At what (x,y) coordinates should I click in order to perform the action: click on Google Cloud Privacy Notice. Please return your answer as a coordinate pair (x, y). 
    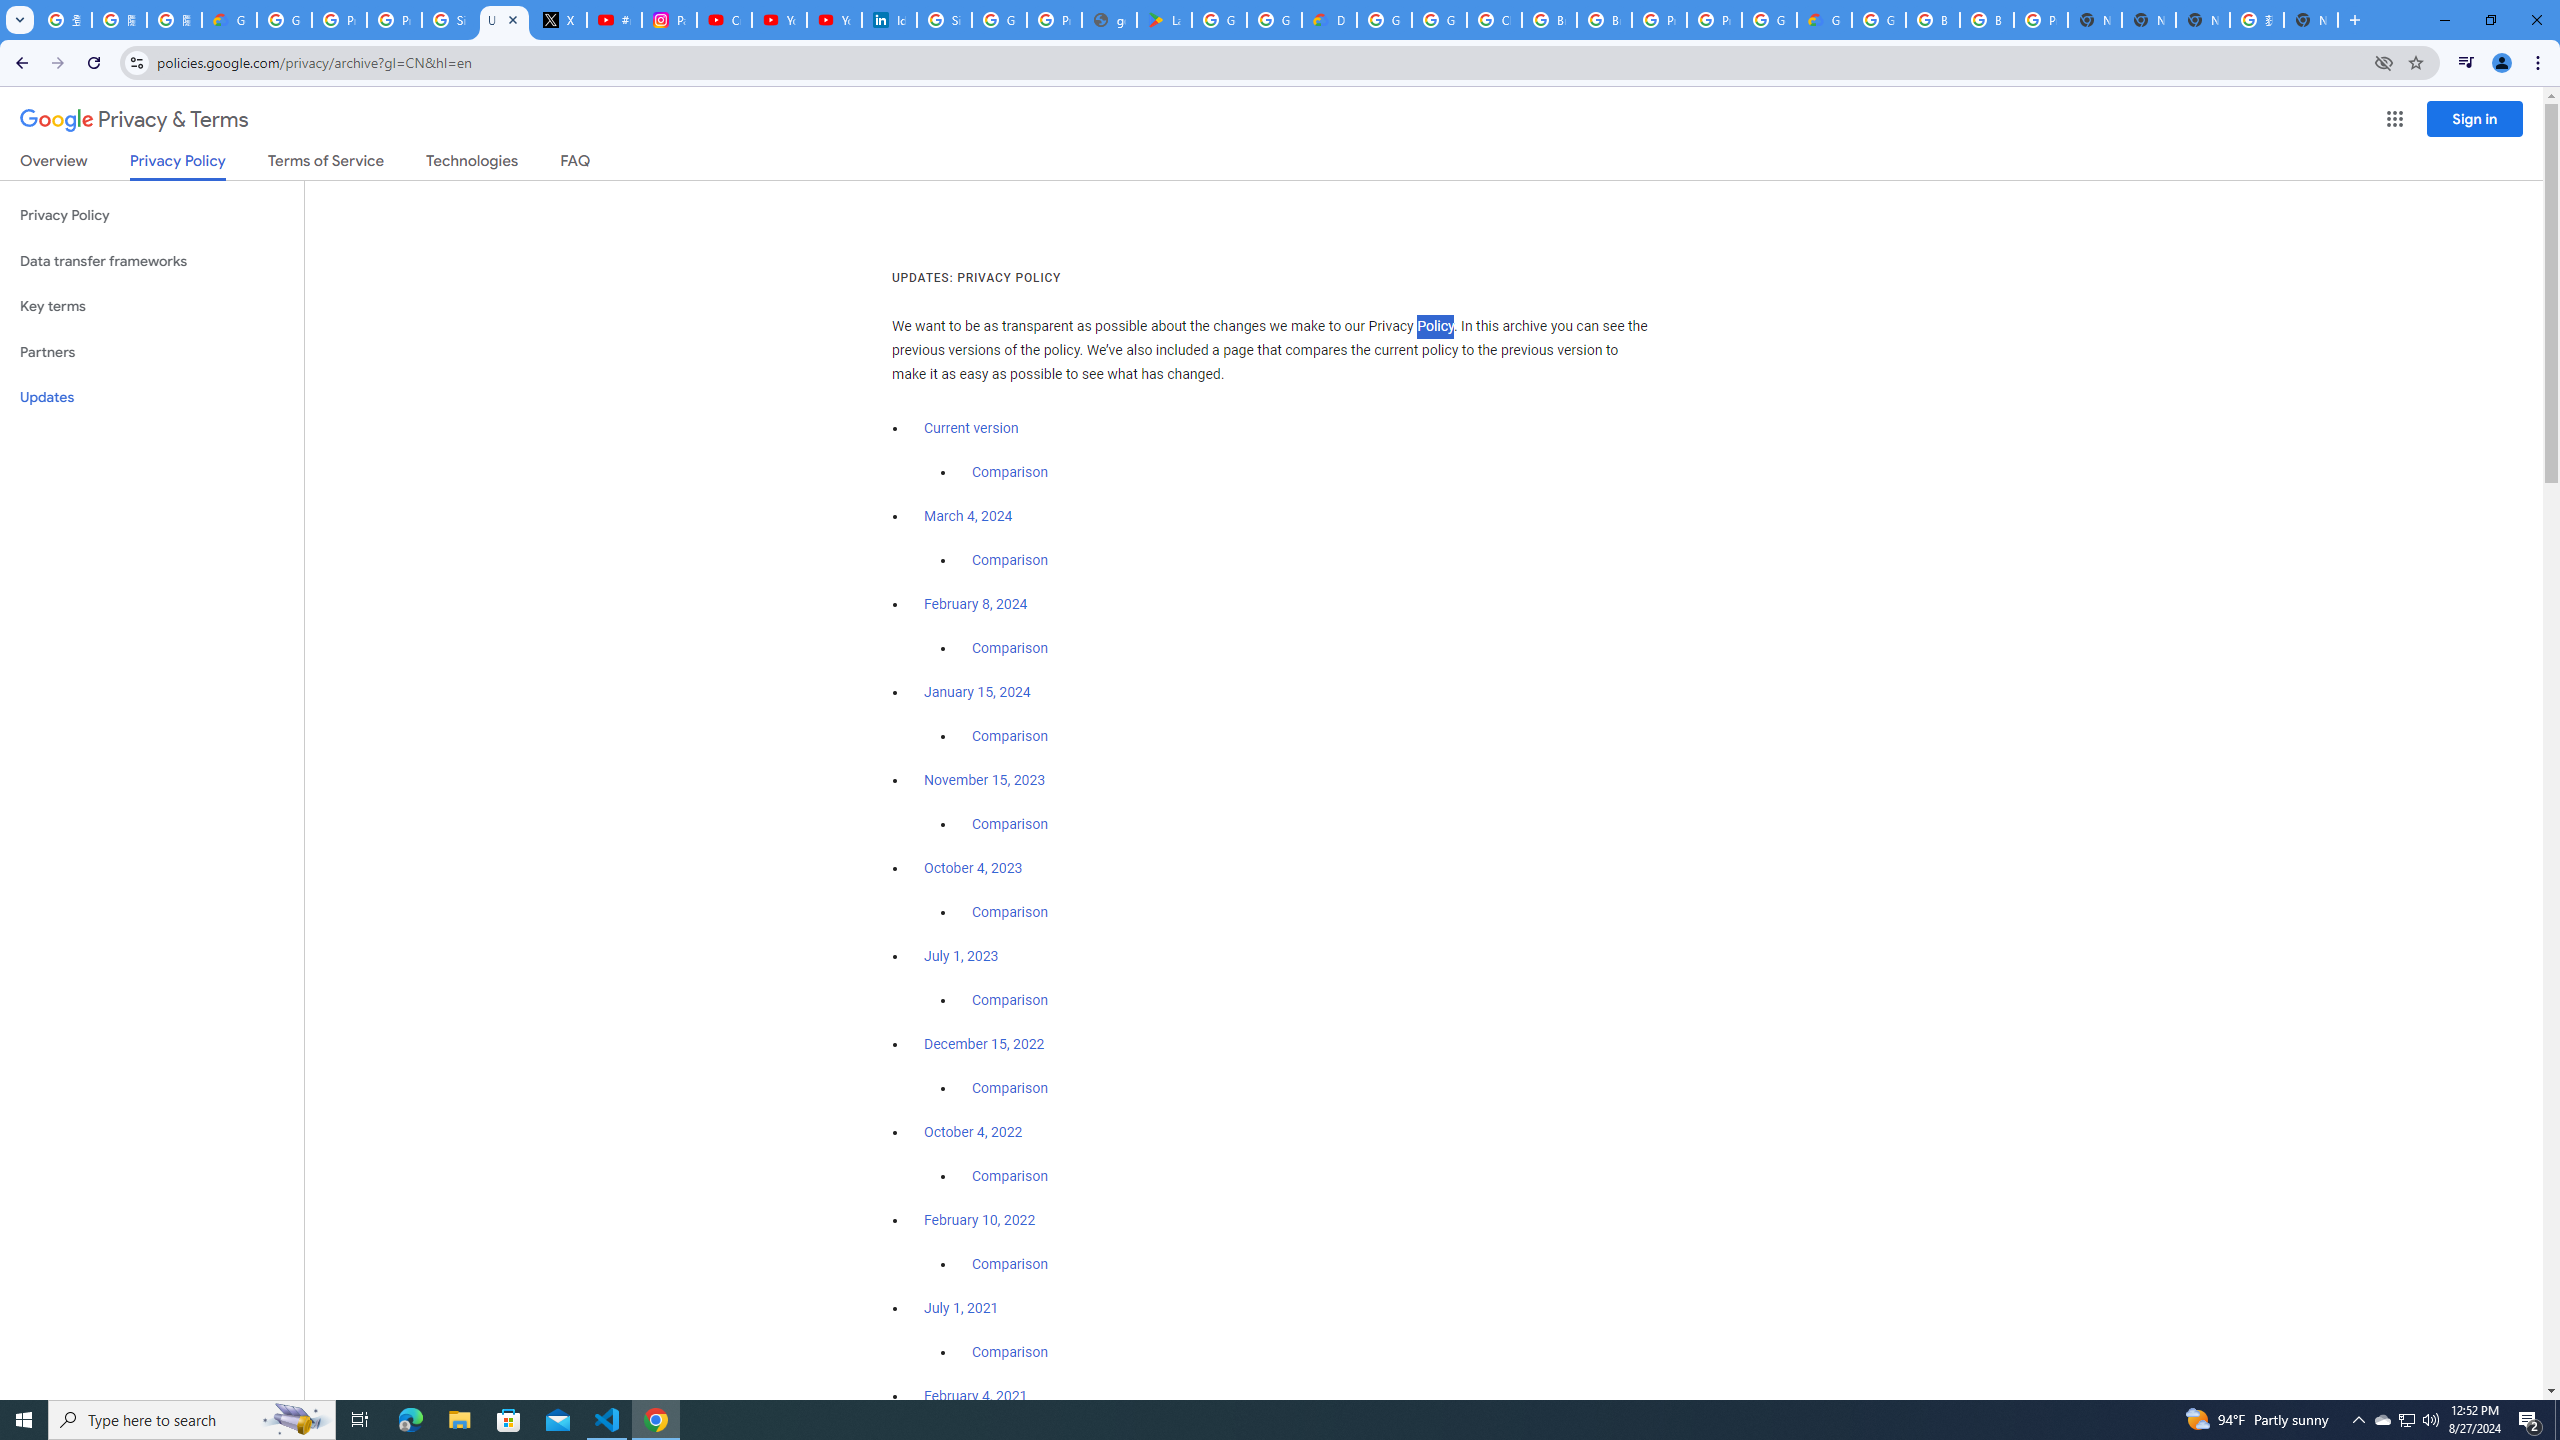
    Looking at the image, I should click on (229, 20).